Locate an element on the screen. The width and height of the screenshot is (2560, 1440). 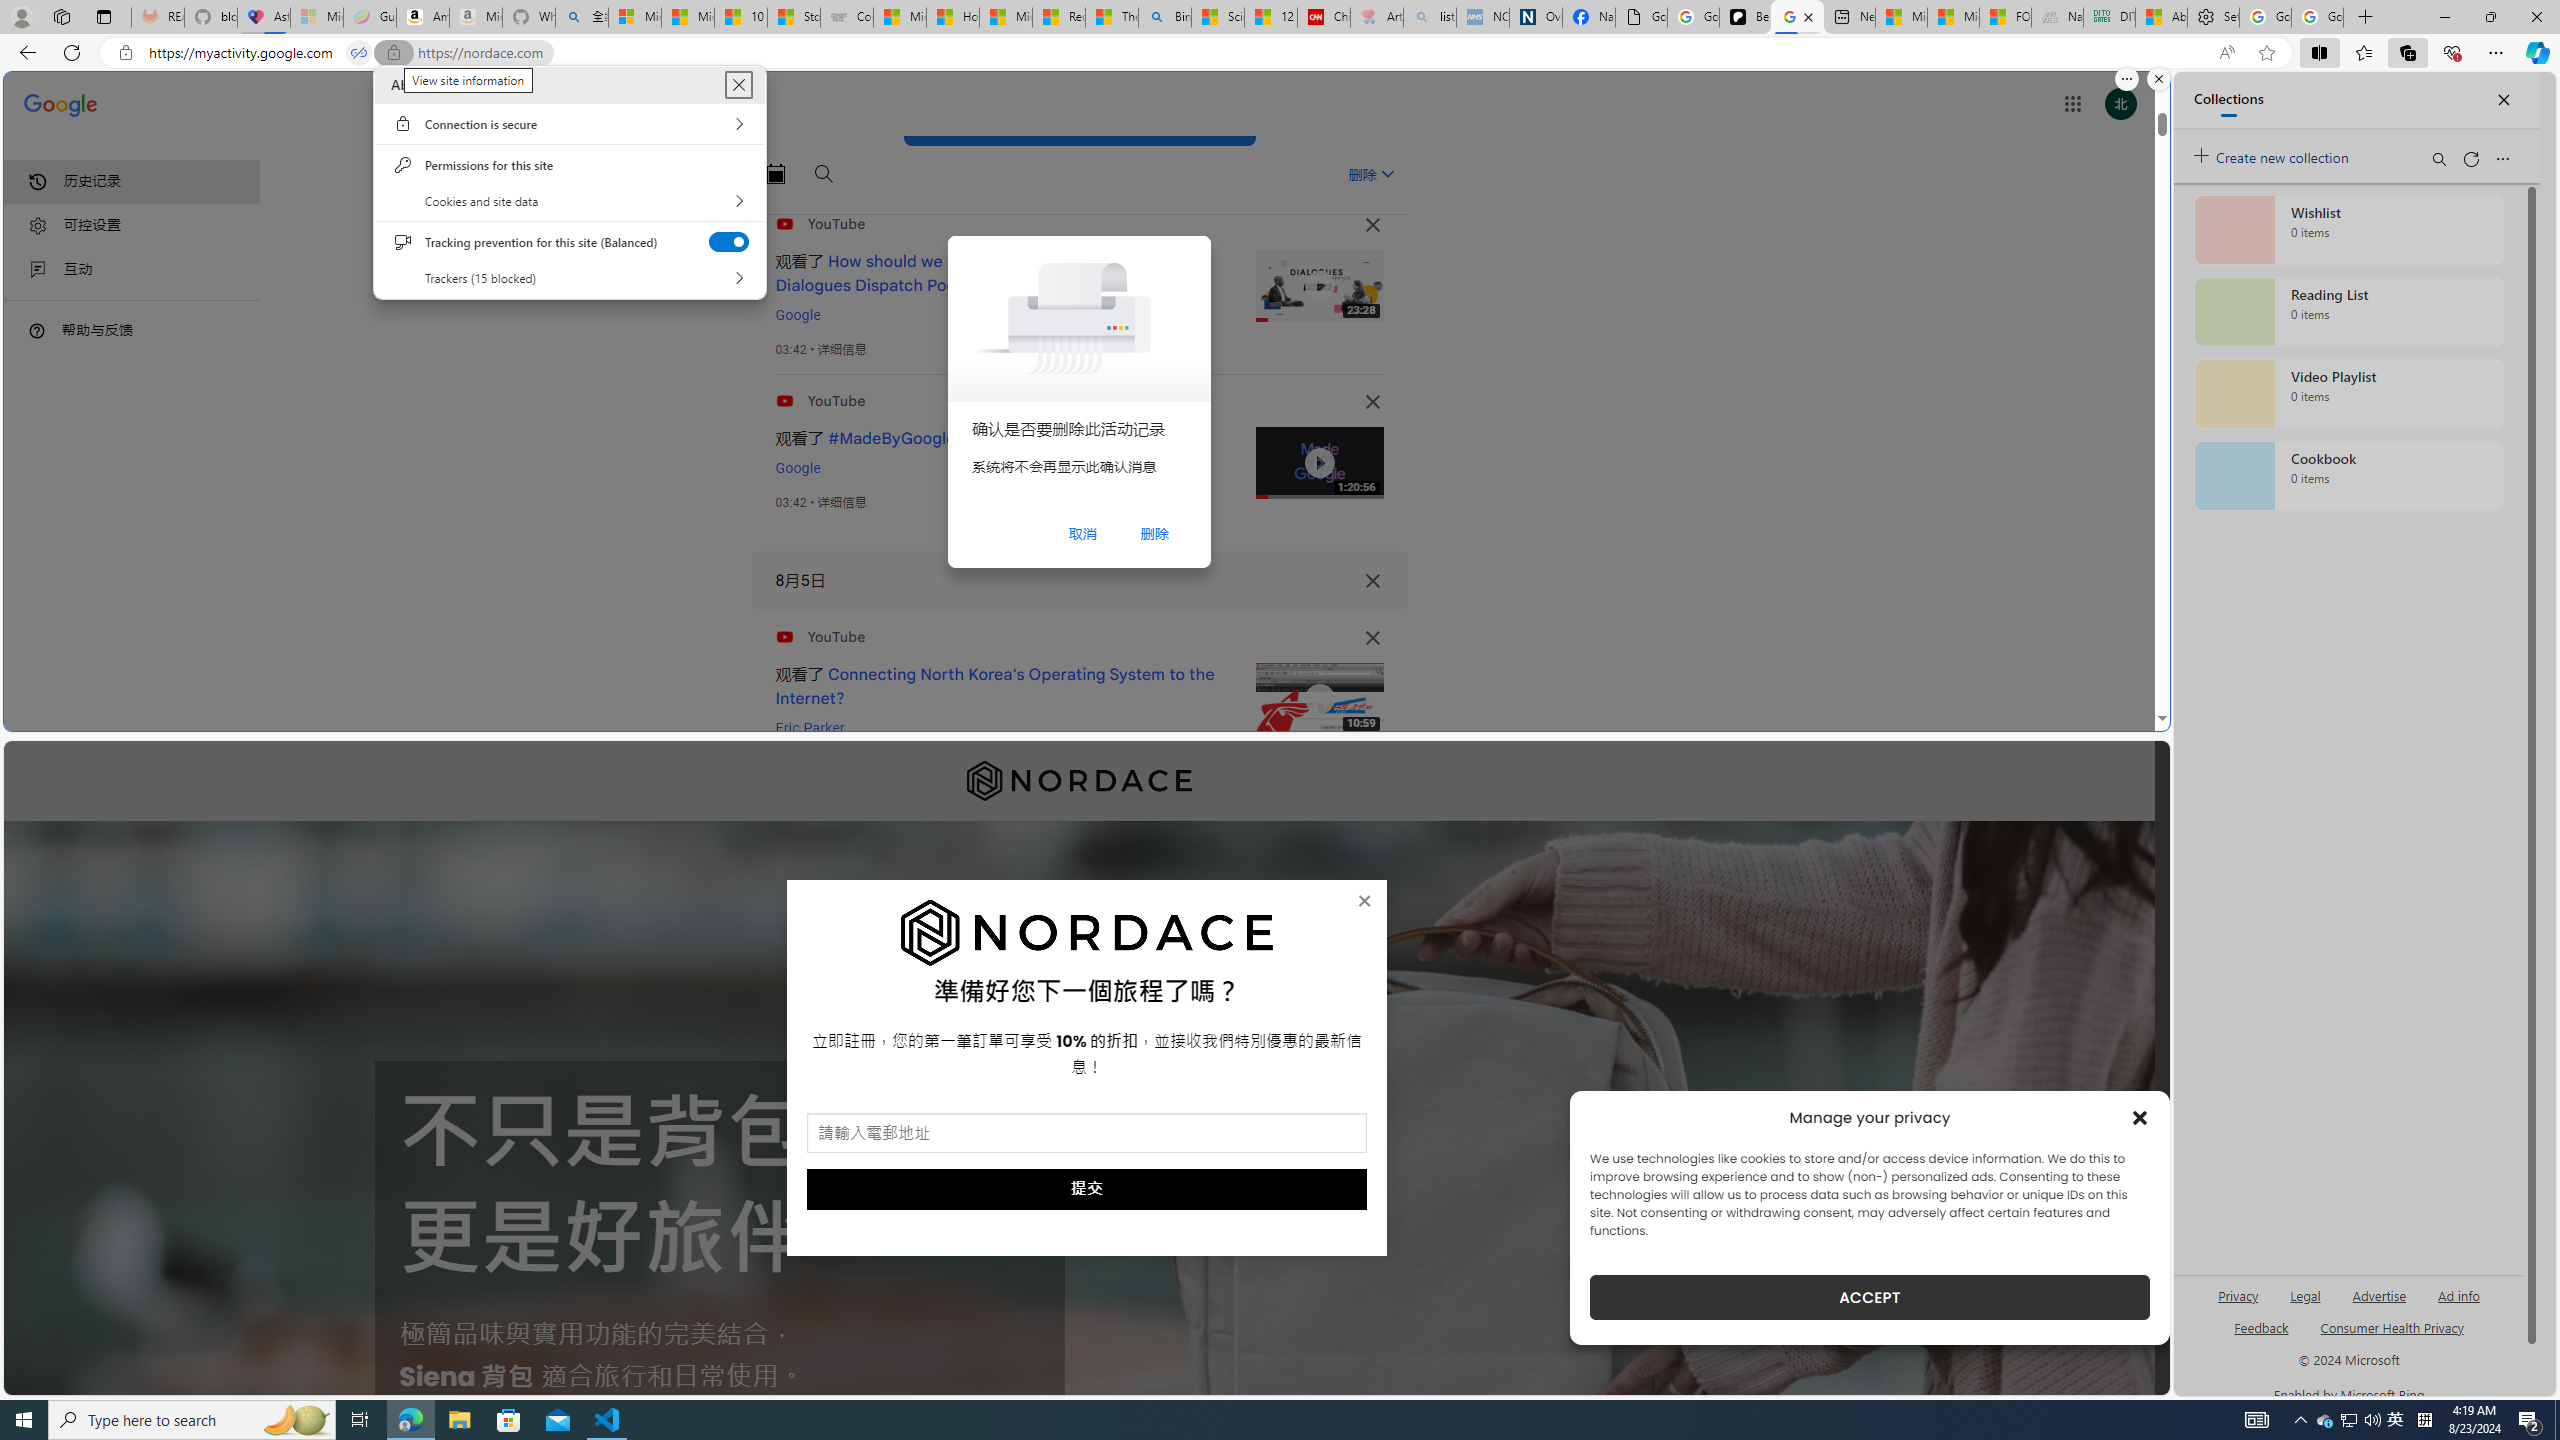
Browser essentials is located at coordinates (2452, 52).